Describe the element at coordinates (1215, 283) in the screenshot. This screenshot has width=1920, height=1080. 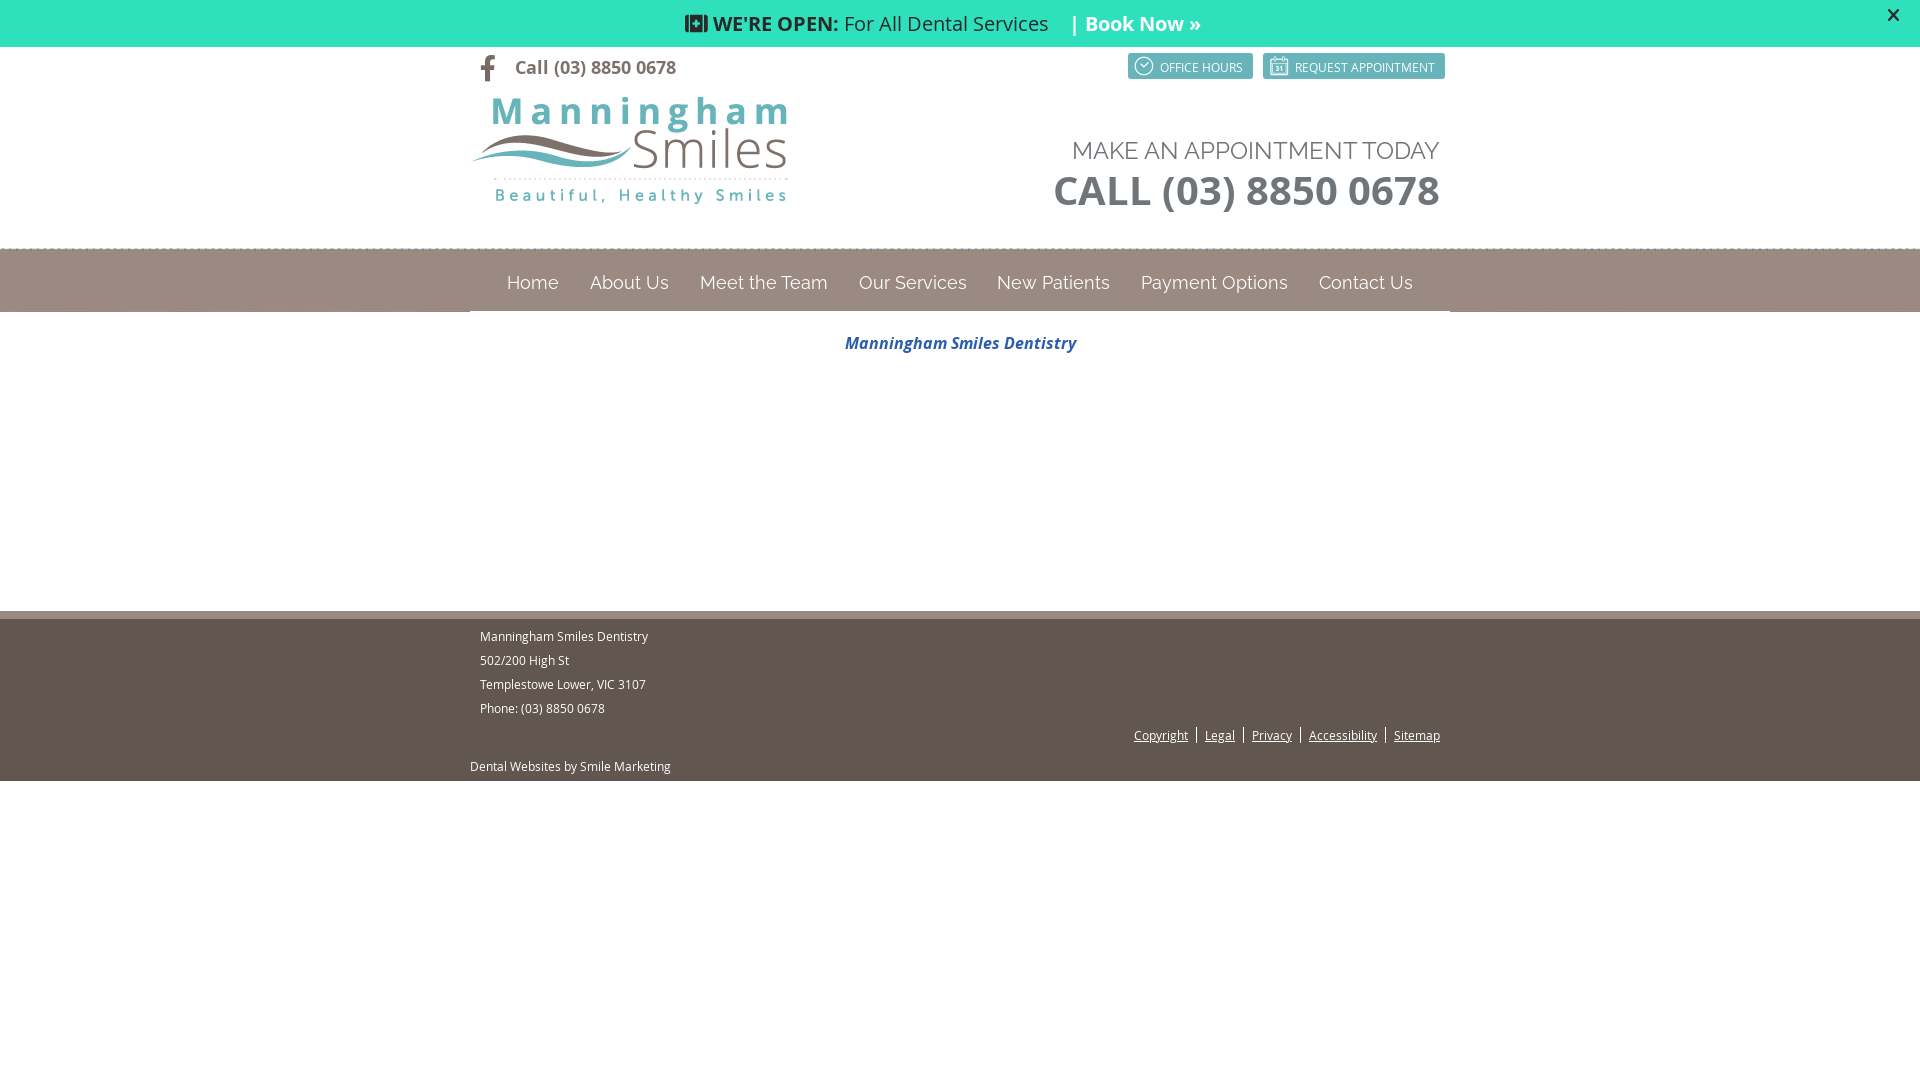
I see `Payment Options` at that location.